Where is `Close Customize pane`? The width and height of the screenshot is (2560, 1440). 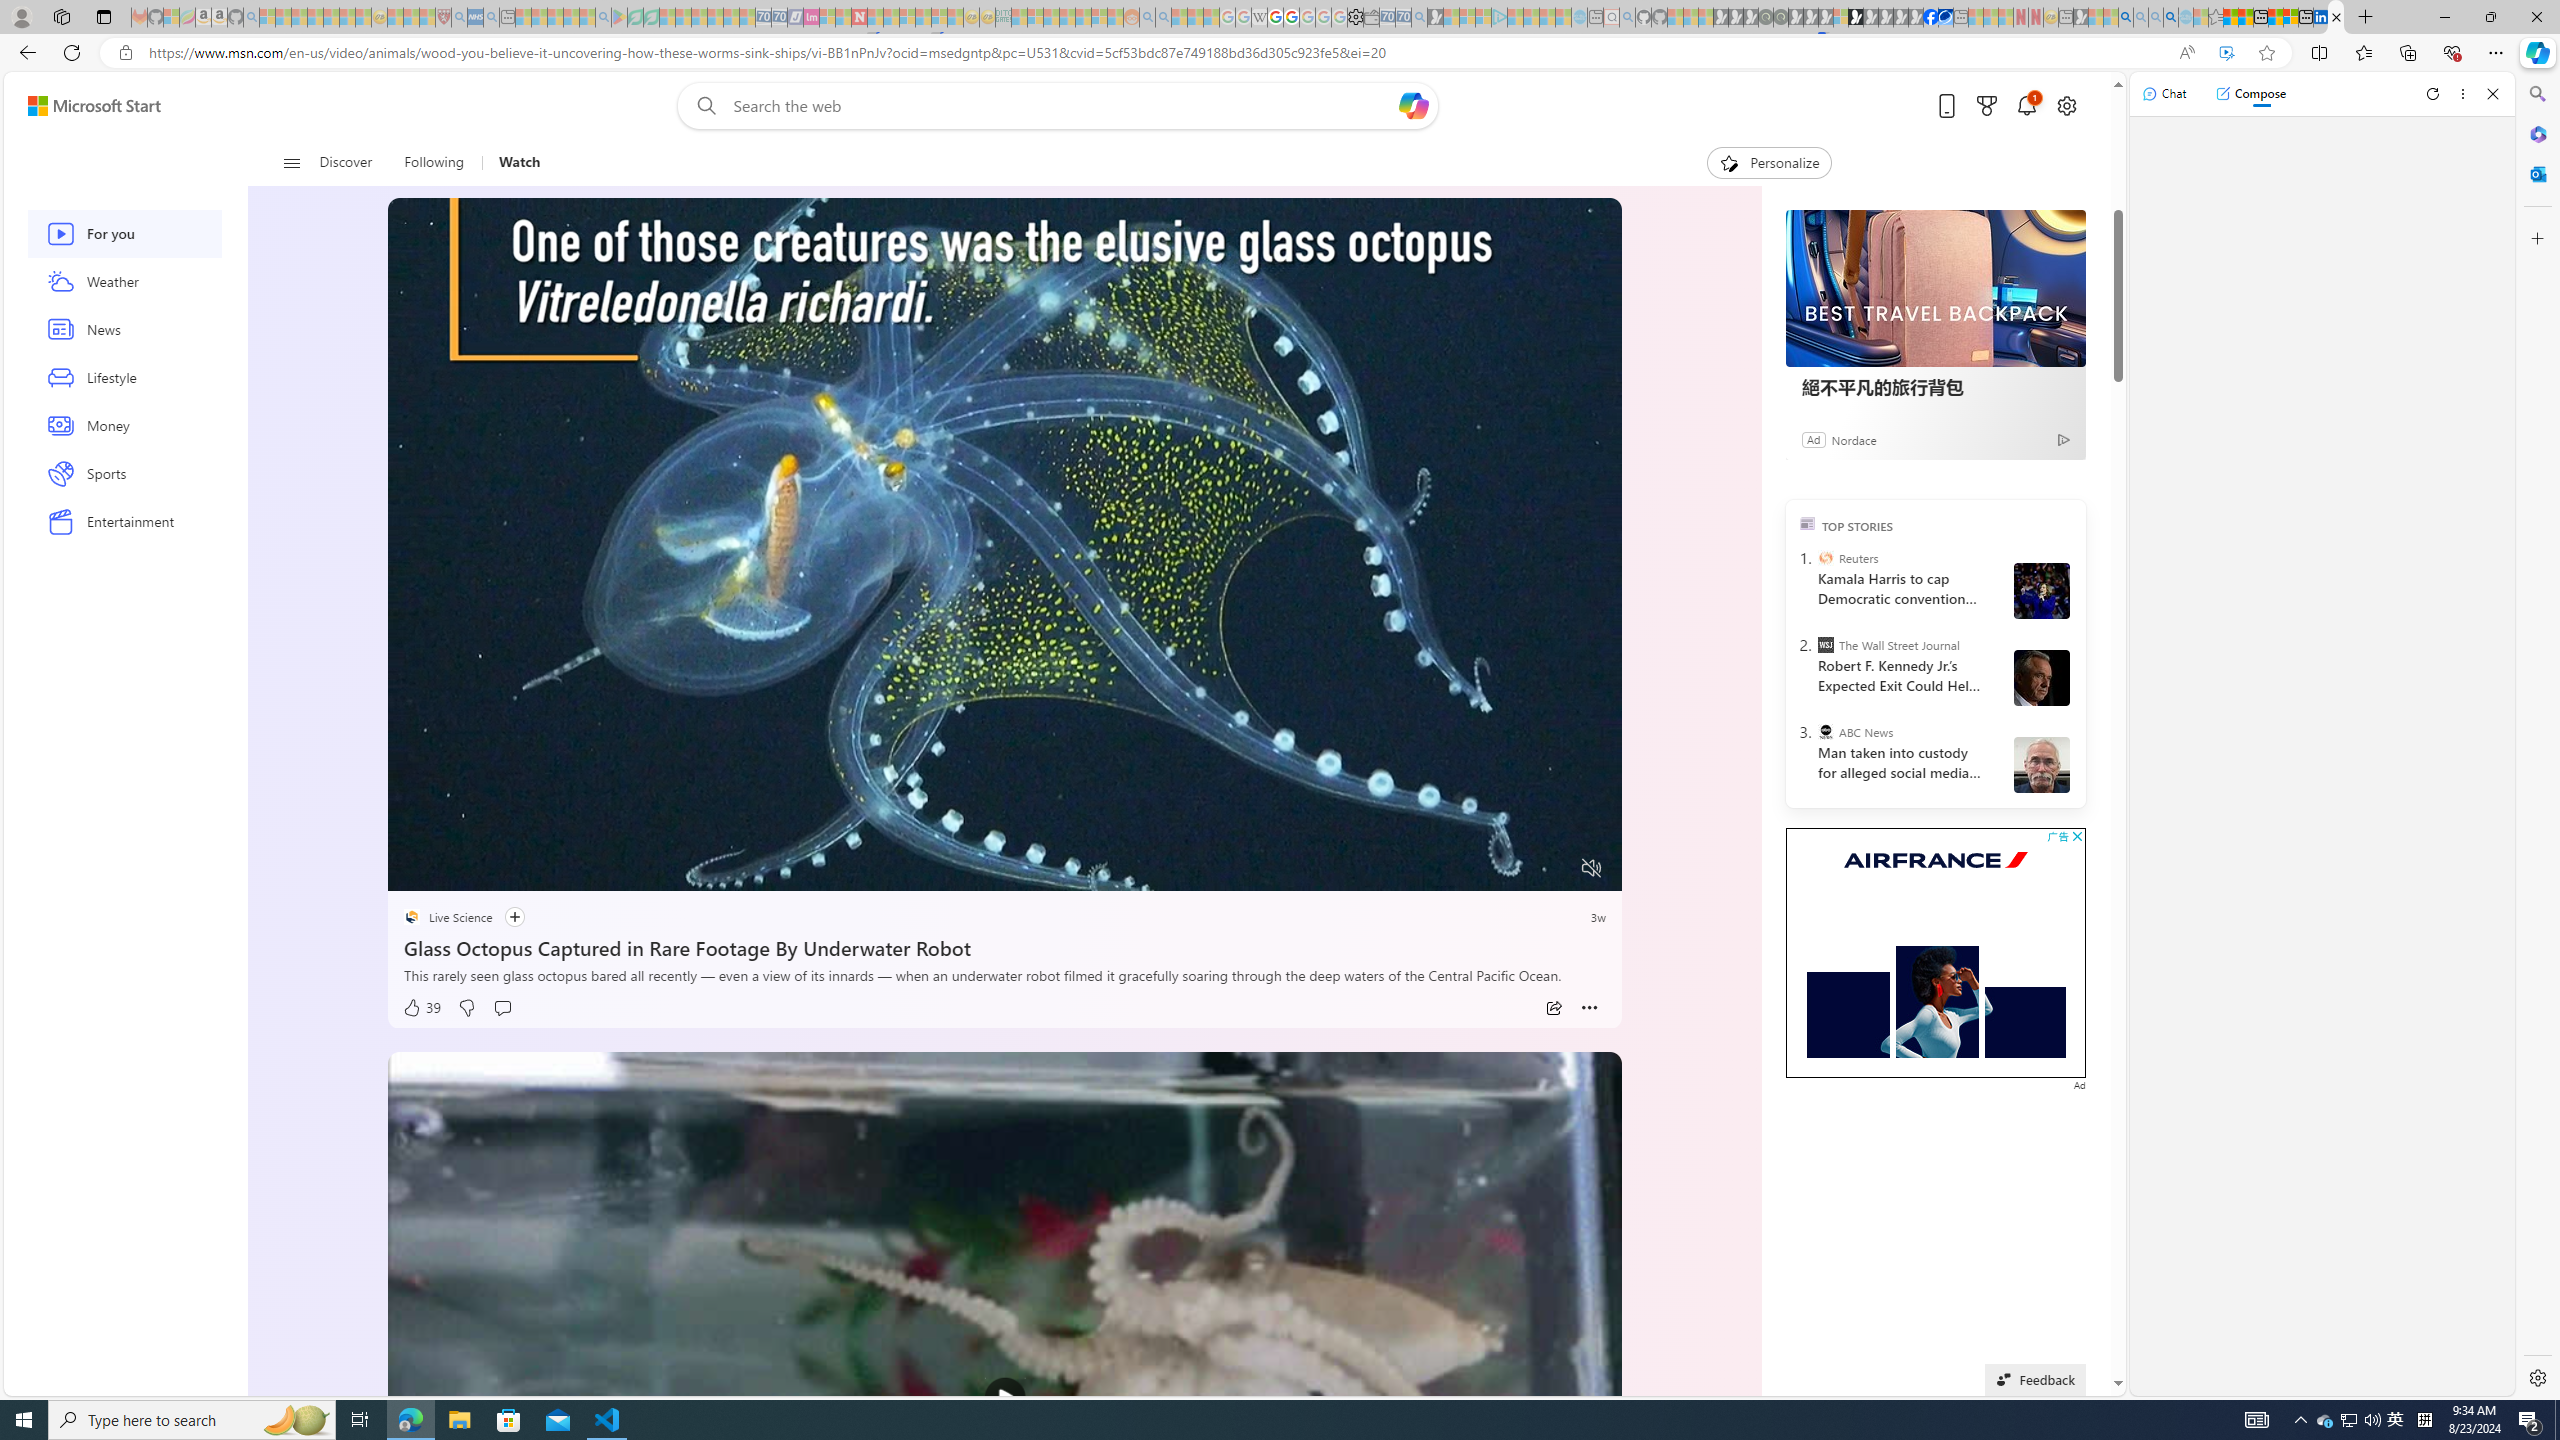
Close Customize pane is located at coordinates (2536, 238).